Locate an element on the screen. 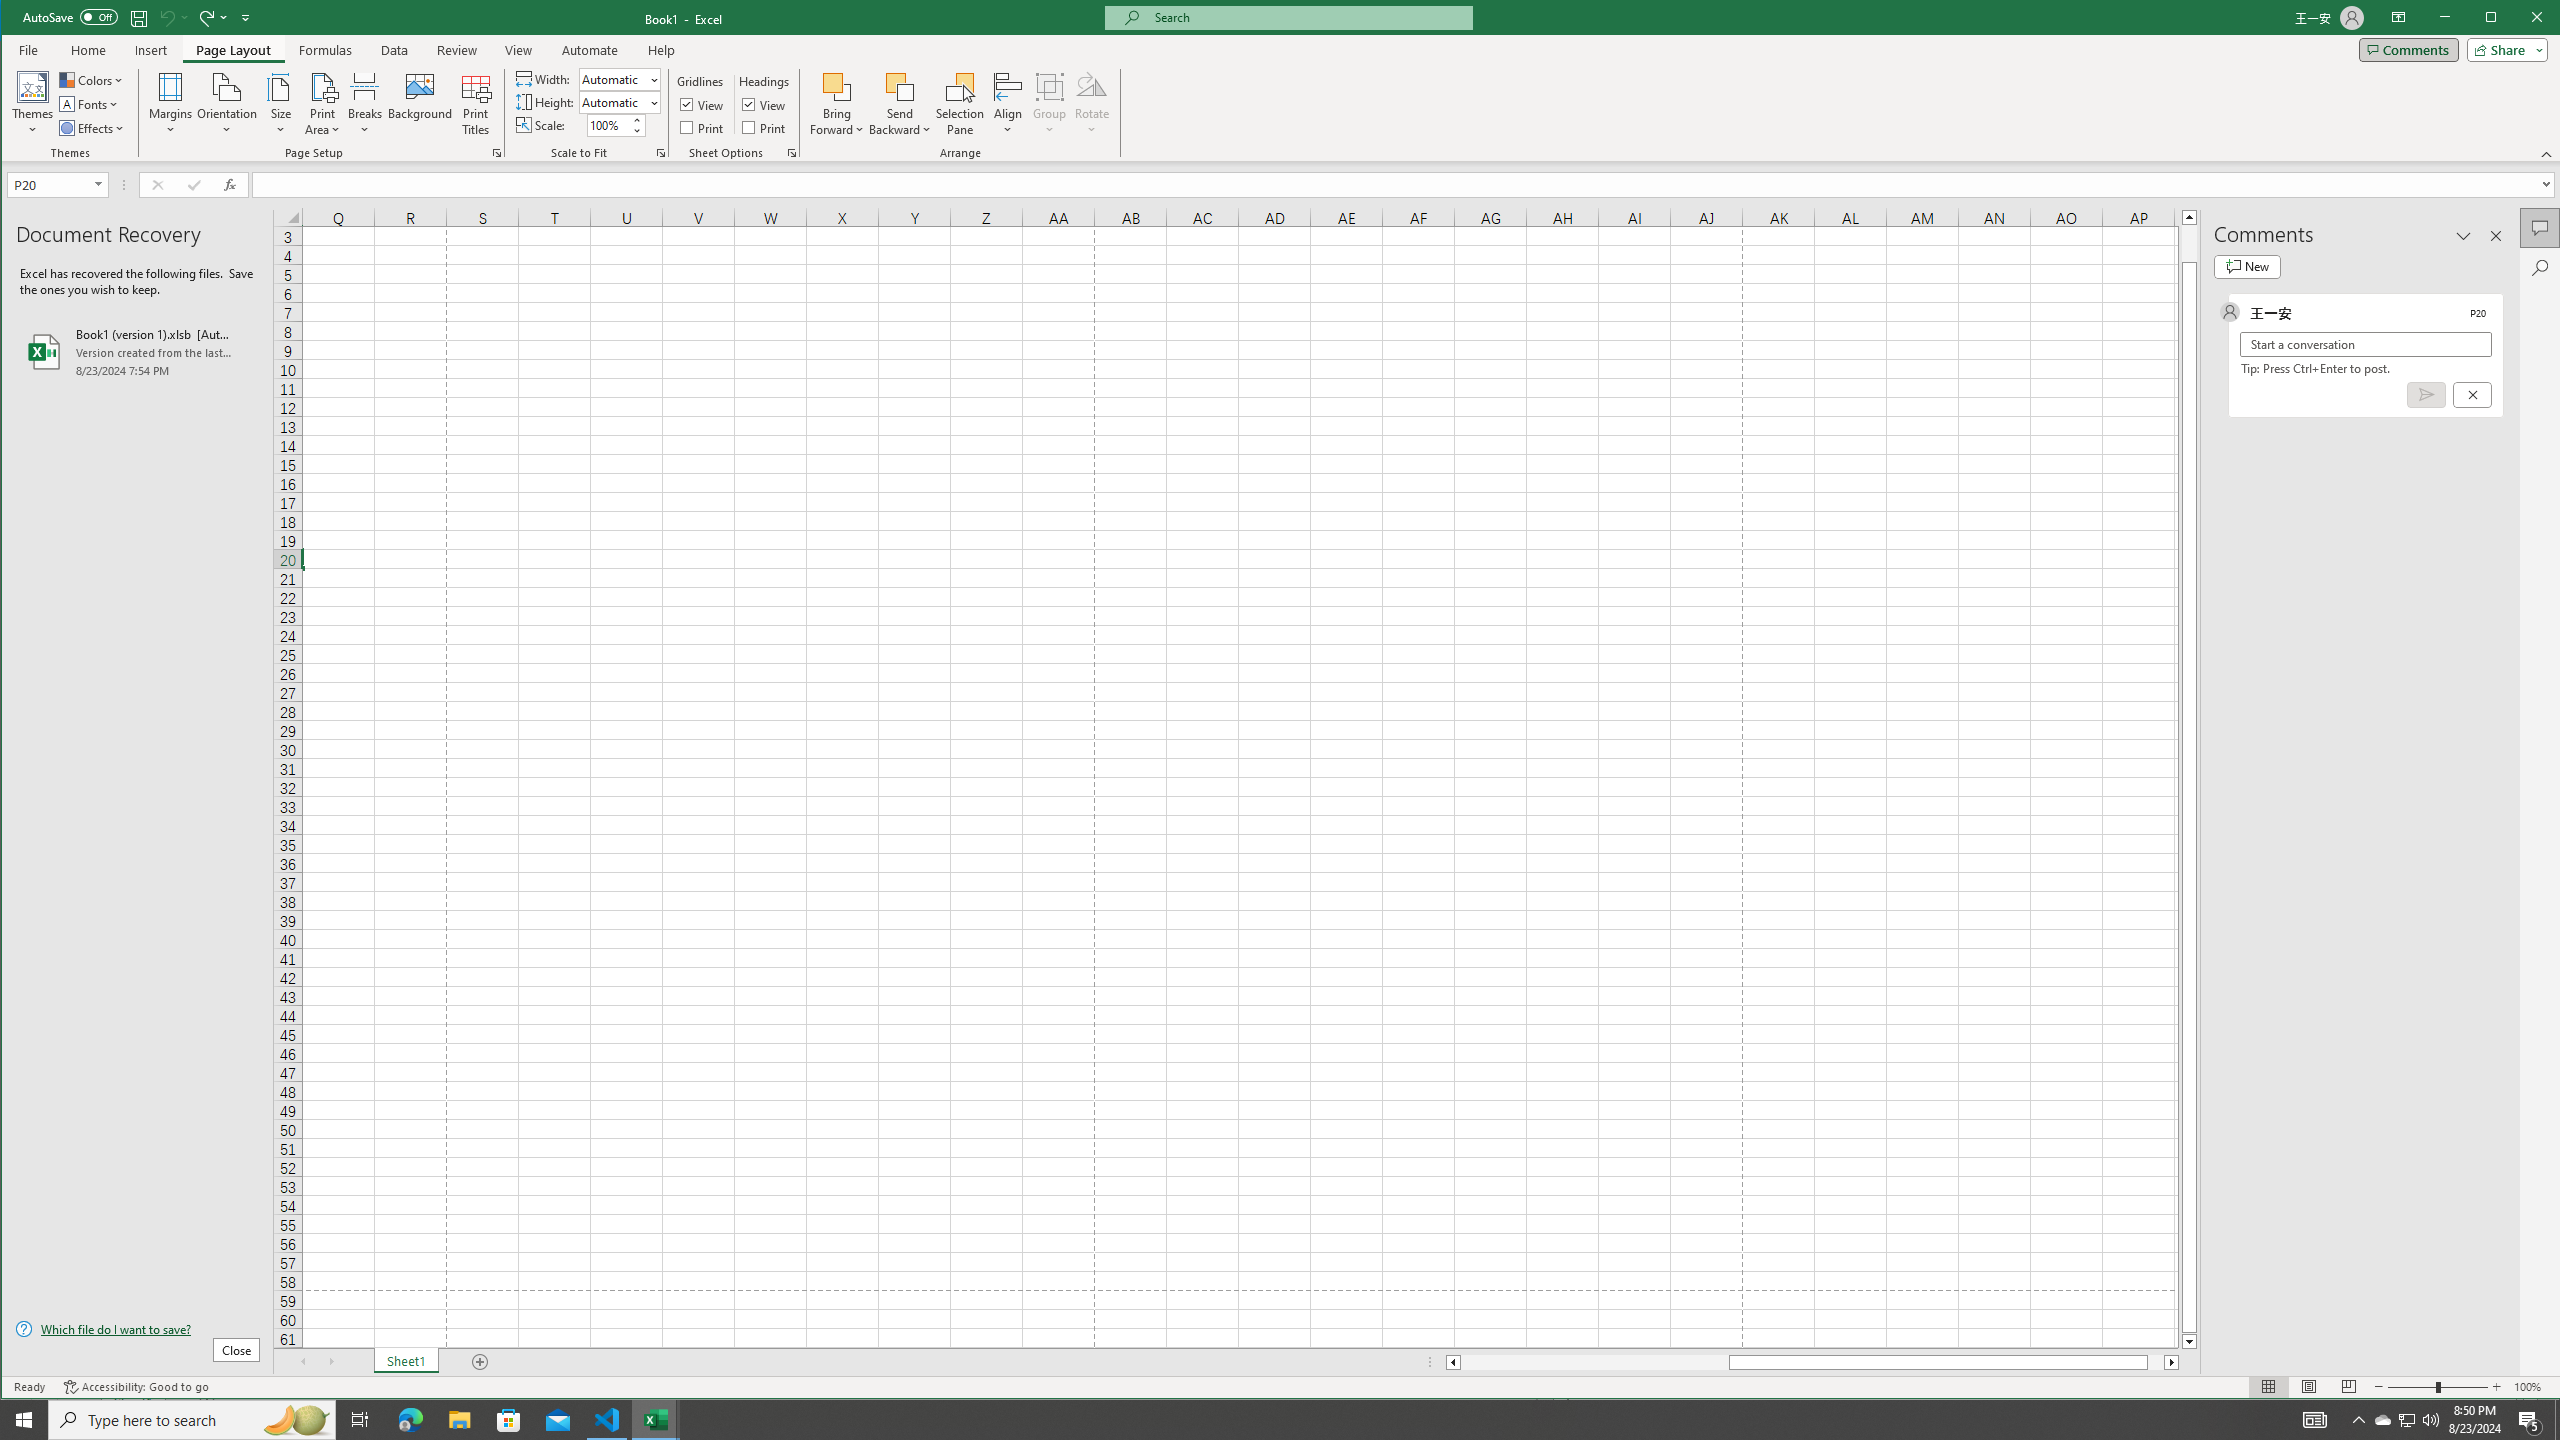  Fonts is located at coordinates (90, 104).